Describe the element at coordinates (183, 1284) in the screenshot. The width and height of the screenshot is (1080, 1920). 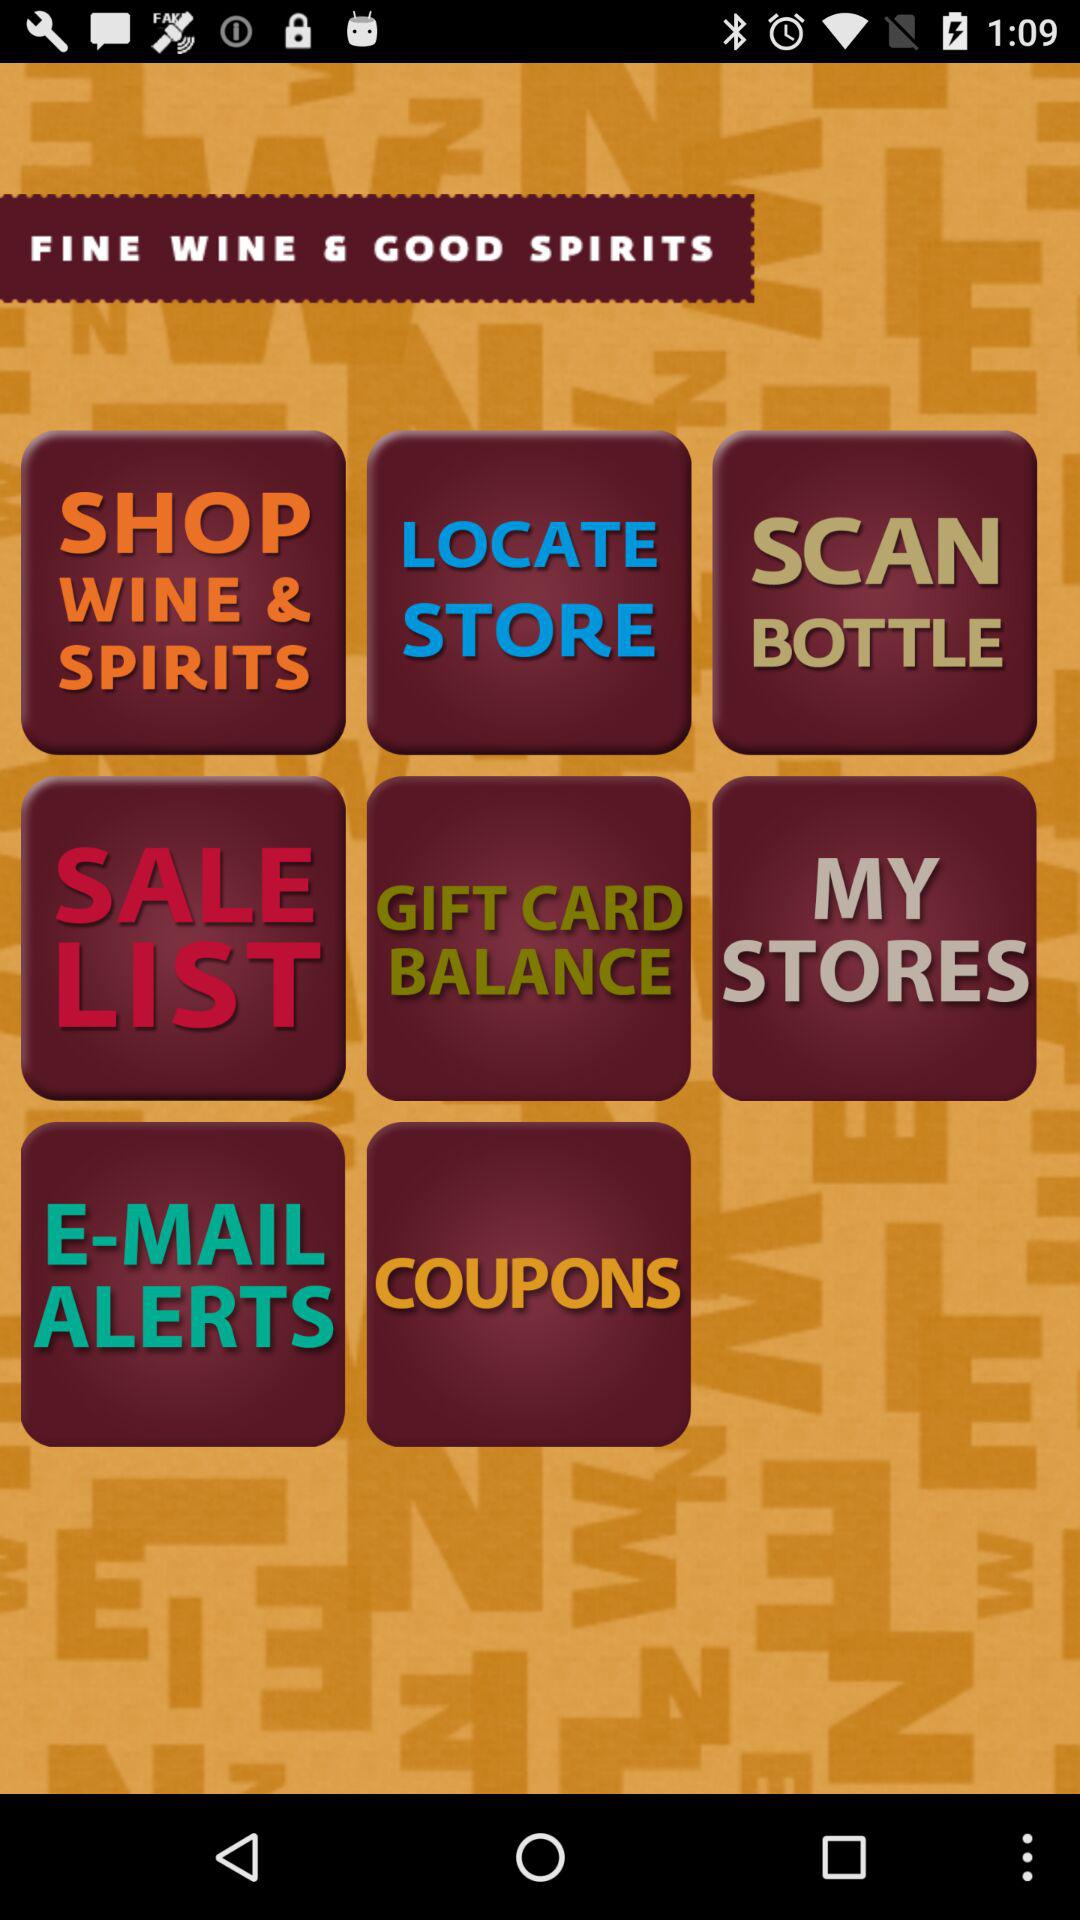
I see `click the e-mail alerts` at that location.